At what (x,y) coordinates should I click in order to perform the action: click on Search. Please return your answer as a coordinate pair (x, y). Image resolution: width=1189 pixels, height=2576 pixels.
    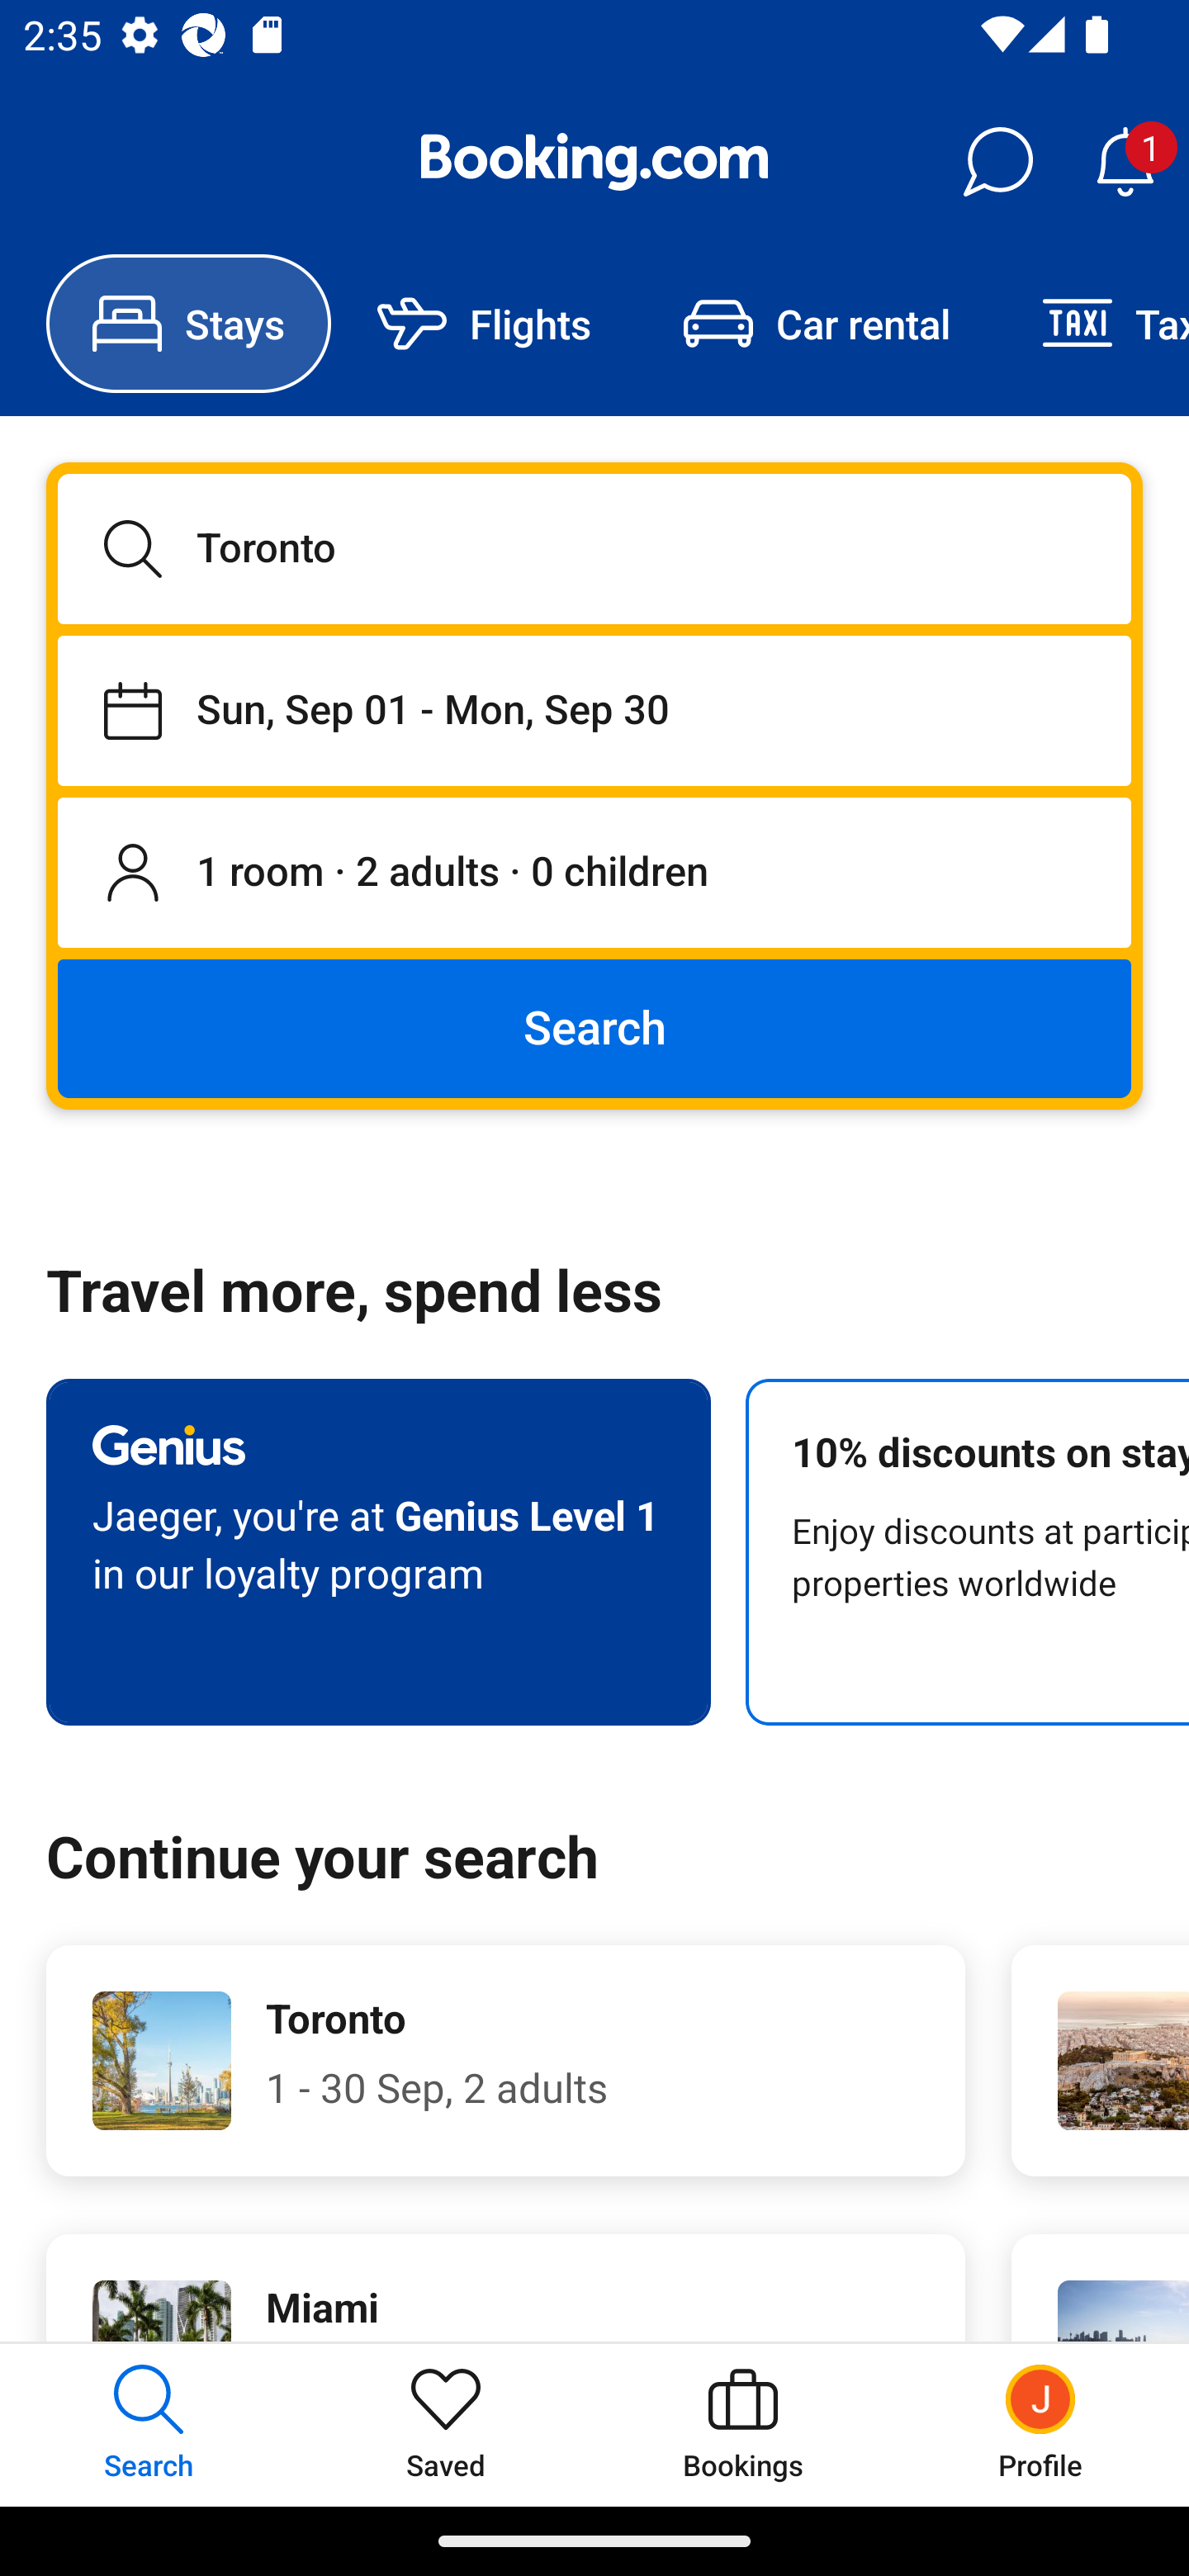
    Looking at the image, I should click on (594, 1027).